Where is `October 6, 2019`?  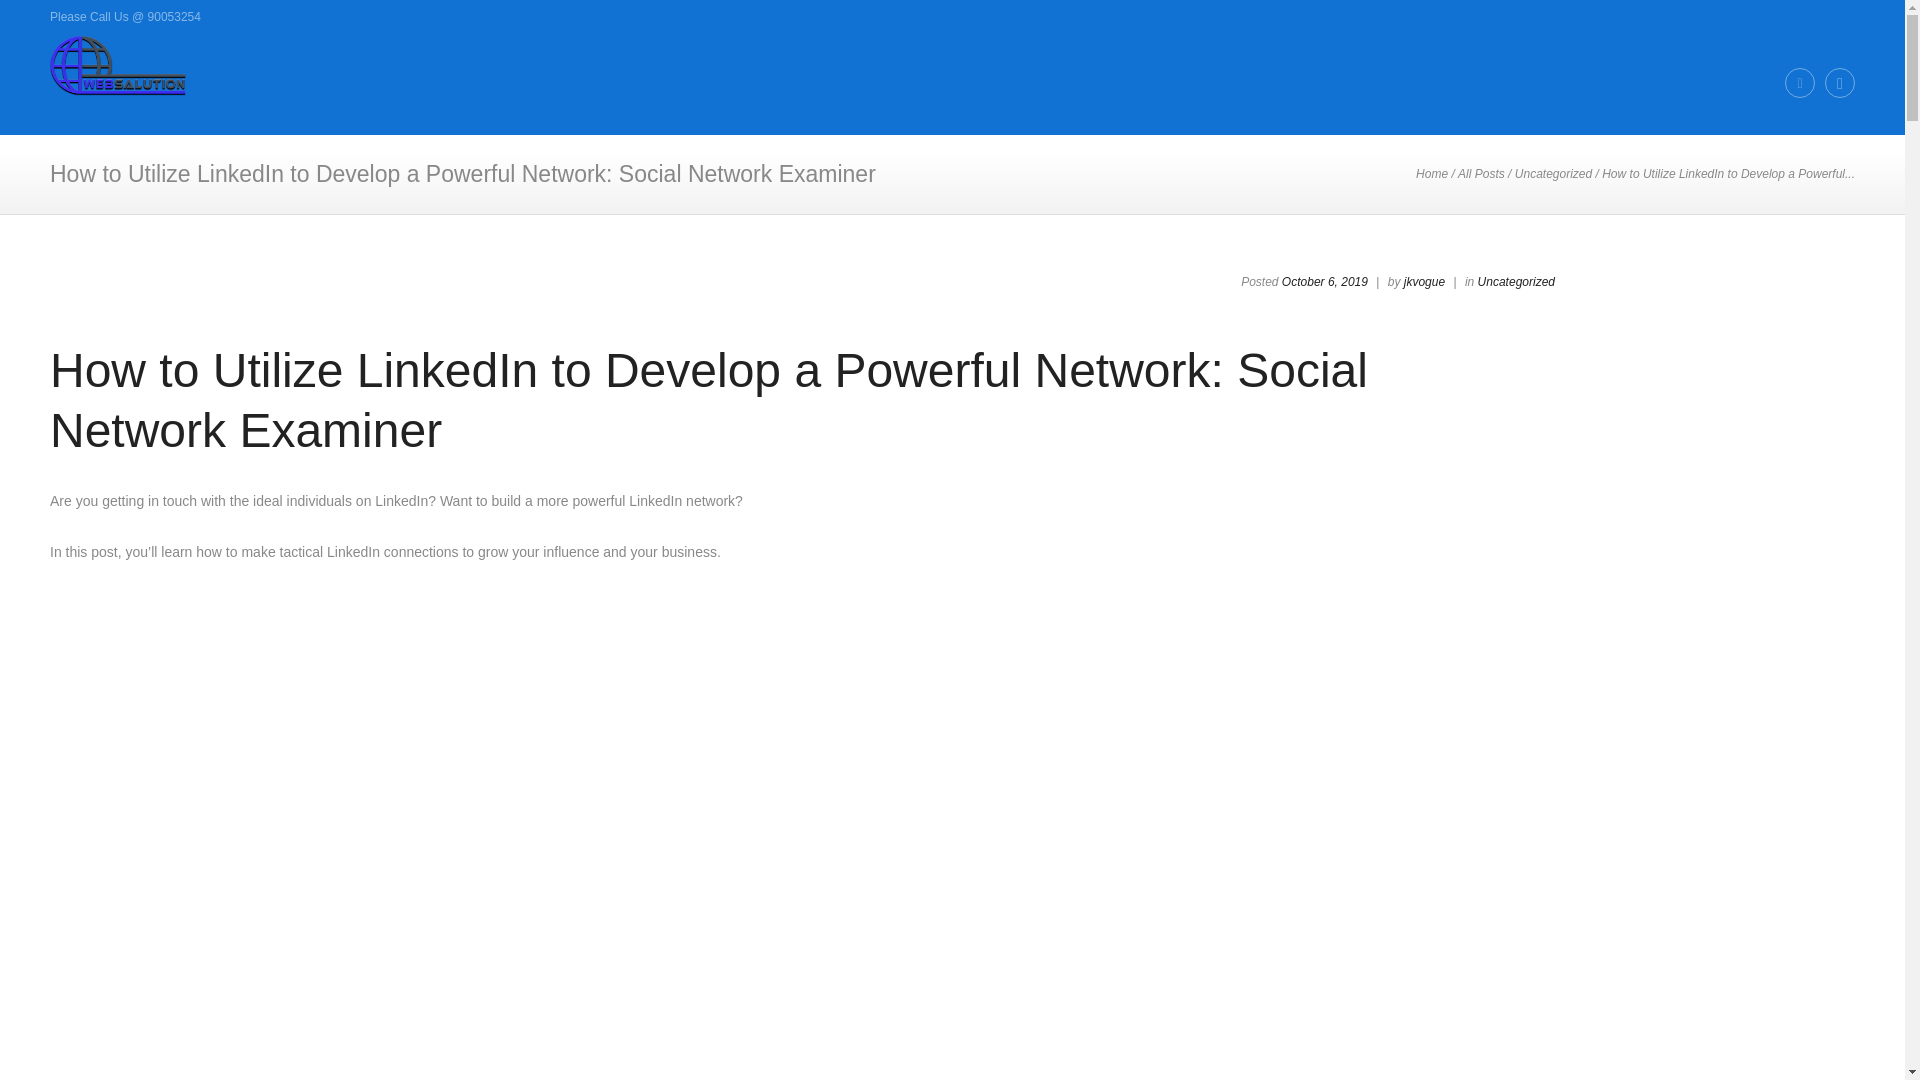
October 6, 2019 is located at coordinates (1324, 282).